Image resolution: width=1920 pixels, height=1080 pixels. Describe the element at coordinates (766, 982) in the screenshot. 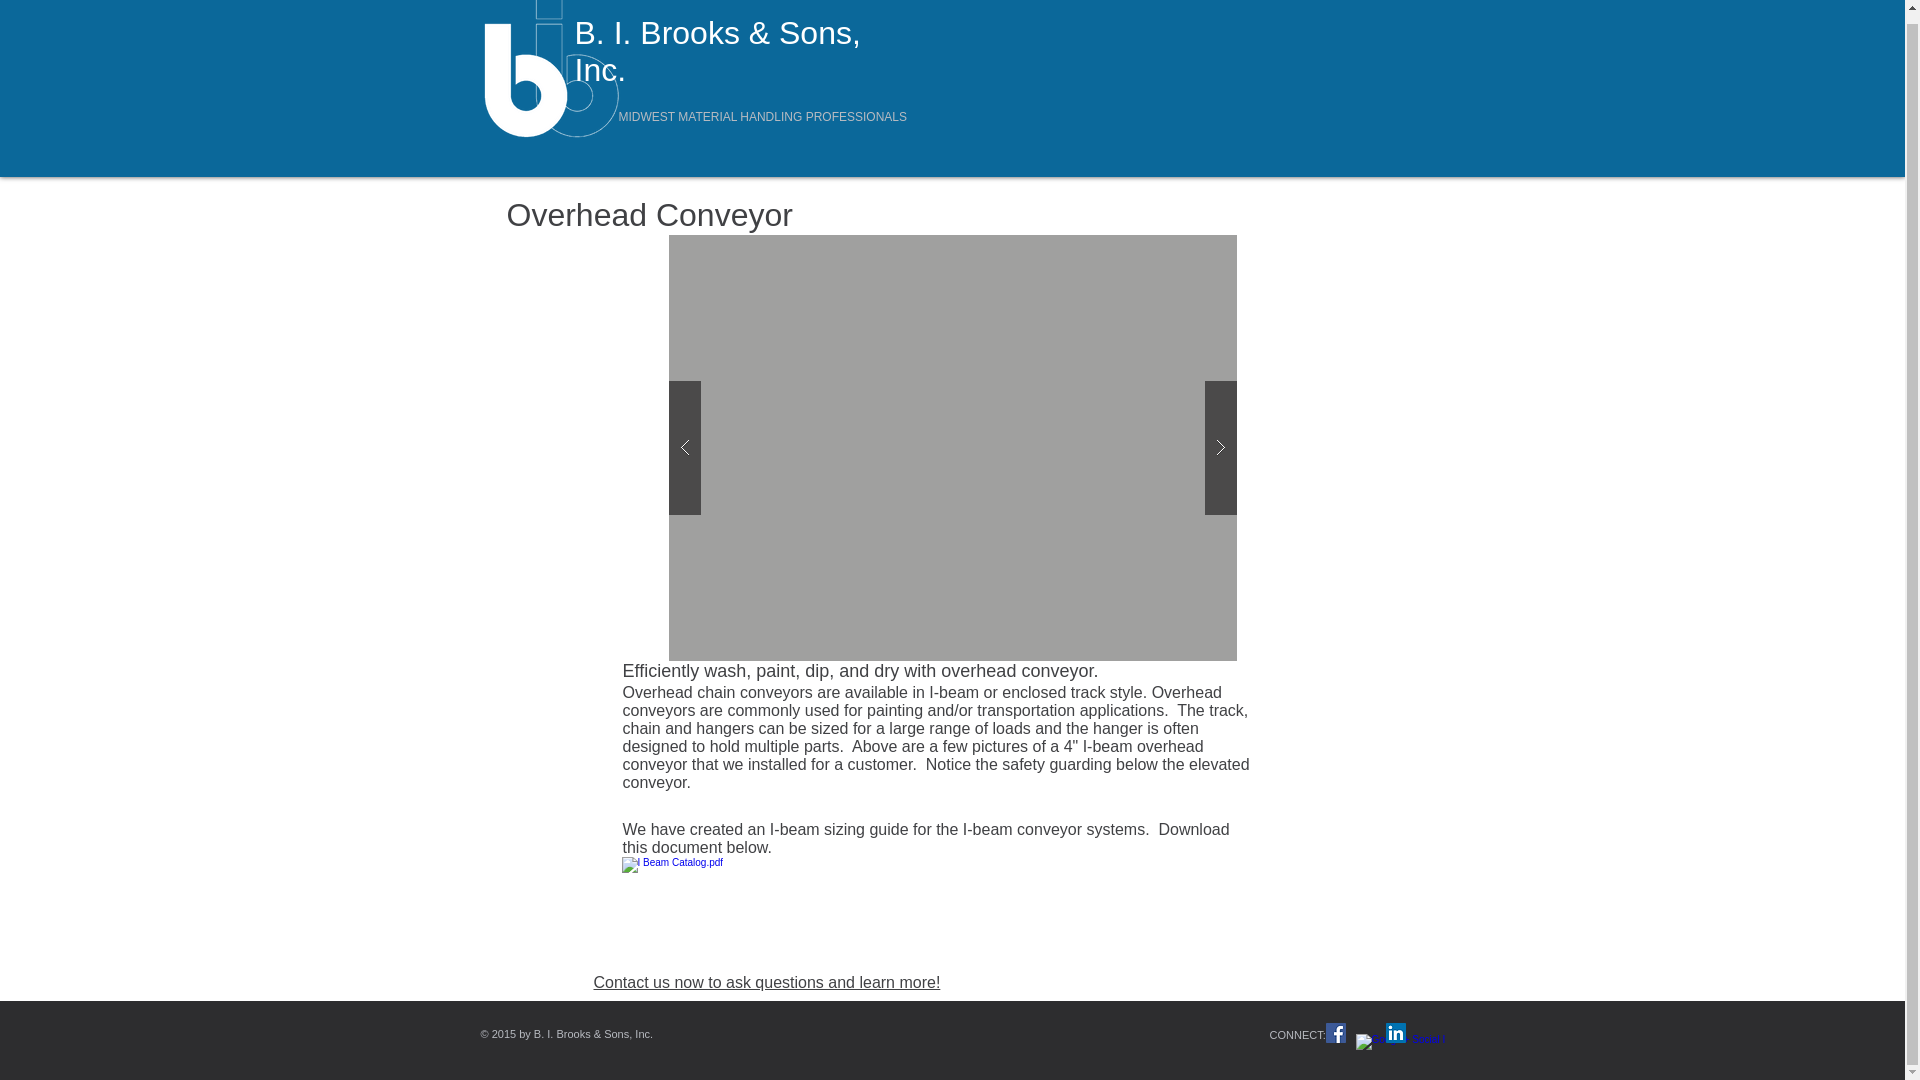

I see `Contact us now to ask questions and learn more!` at that location.